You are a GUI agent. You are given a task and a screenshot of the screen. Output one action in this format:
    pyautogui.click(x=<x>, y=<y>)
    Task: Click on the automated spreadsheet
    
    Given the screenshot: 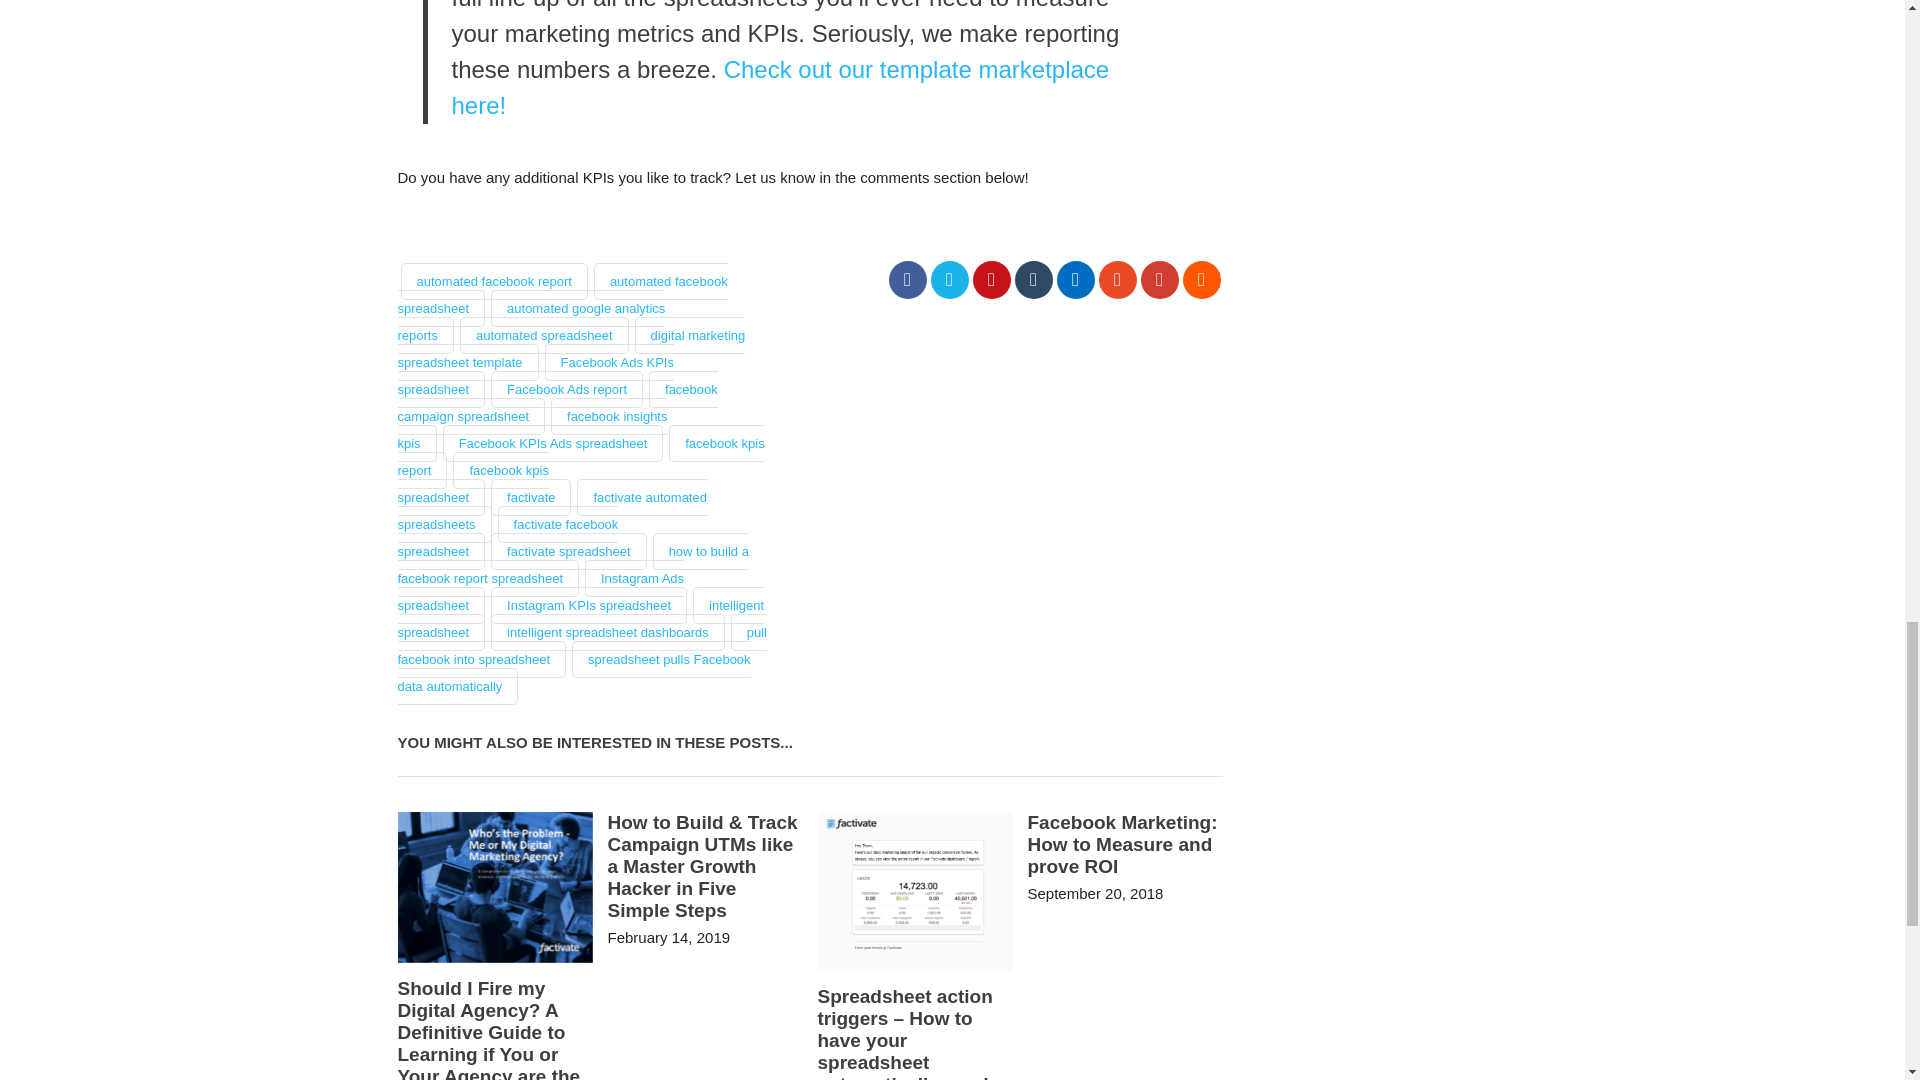 What is the action you would take?
    pyautogui.click(x=544, y=336)
    